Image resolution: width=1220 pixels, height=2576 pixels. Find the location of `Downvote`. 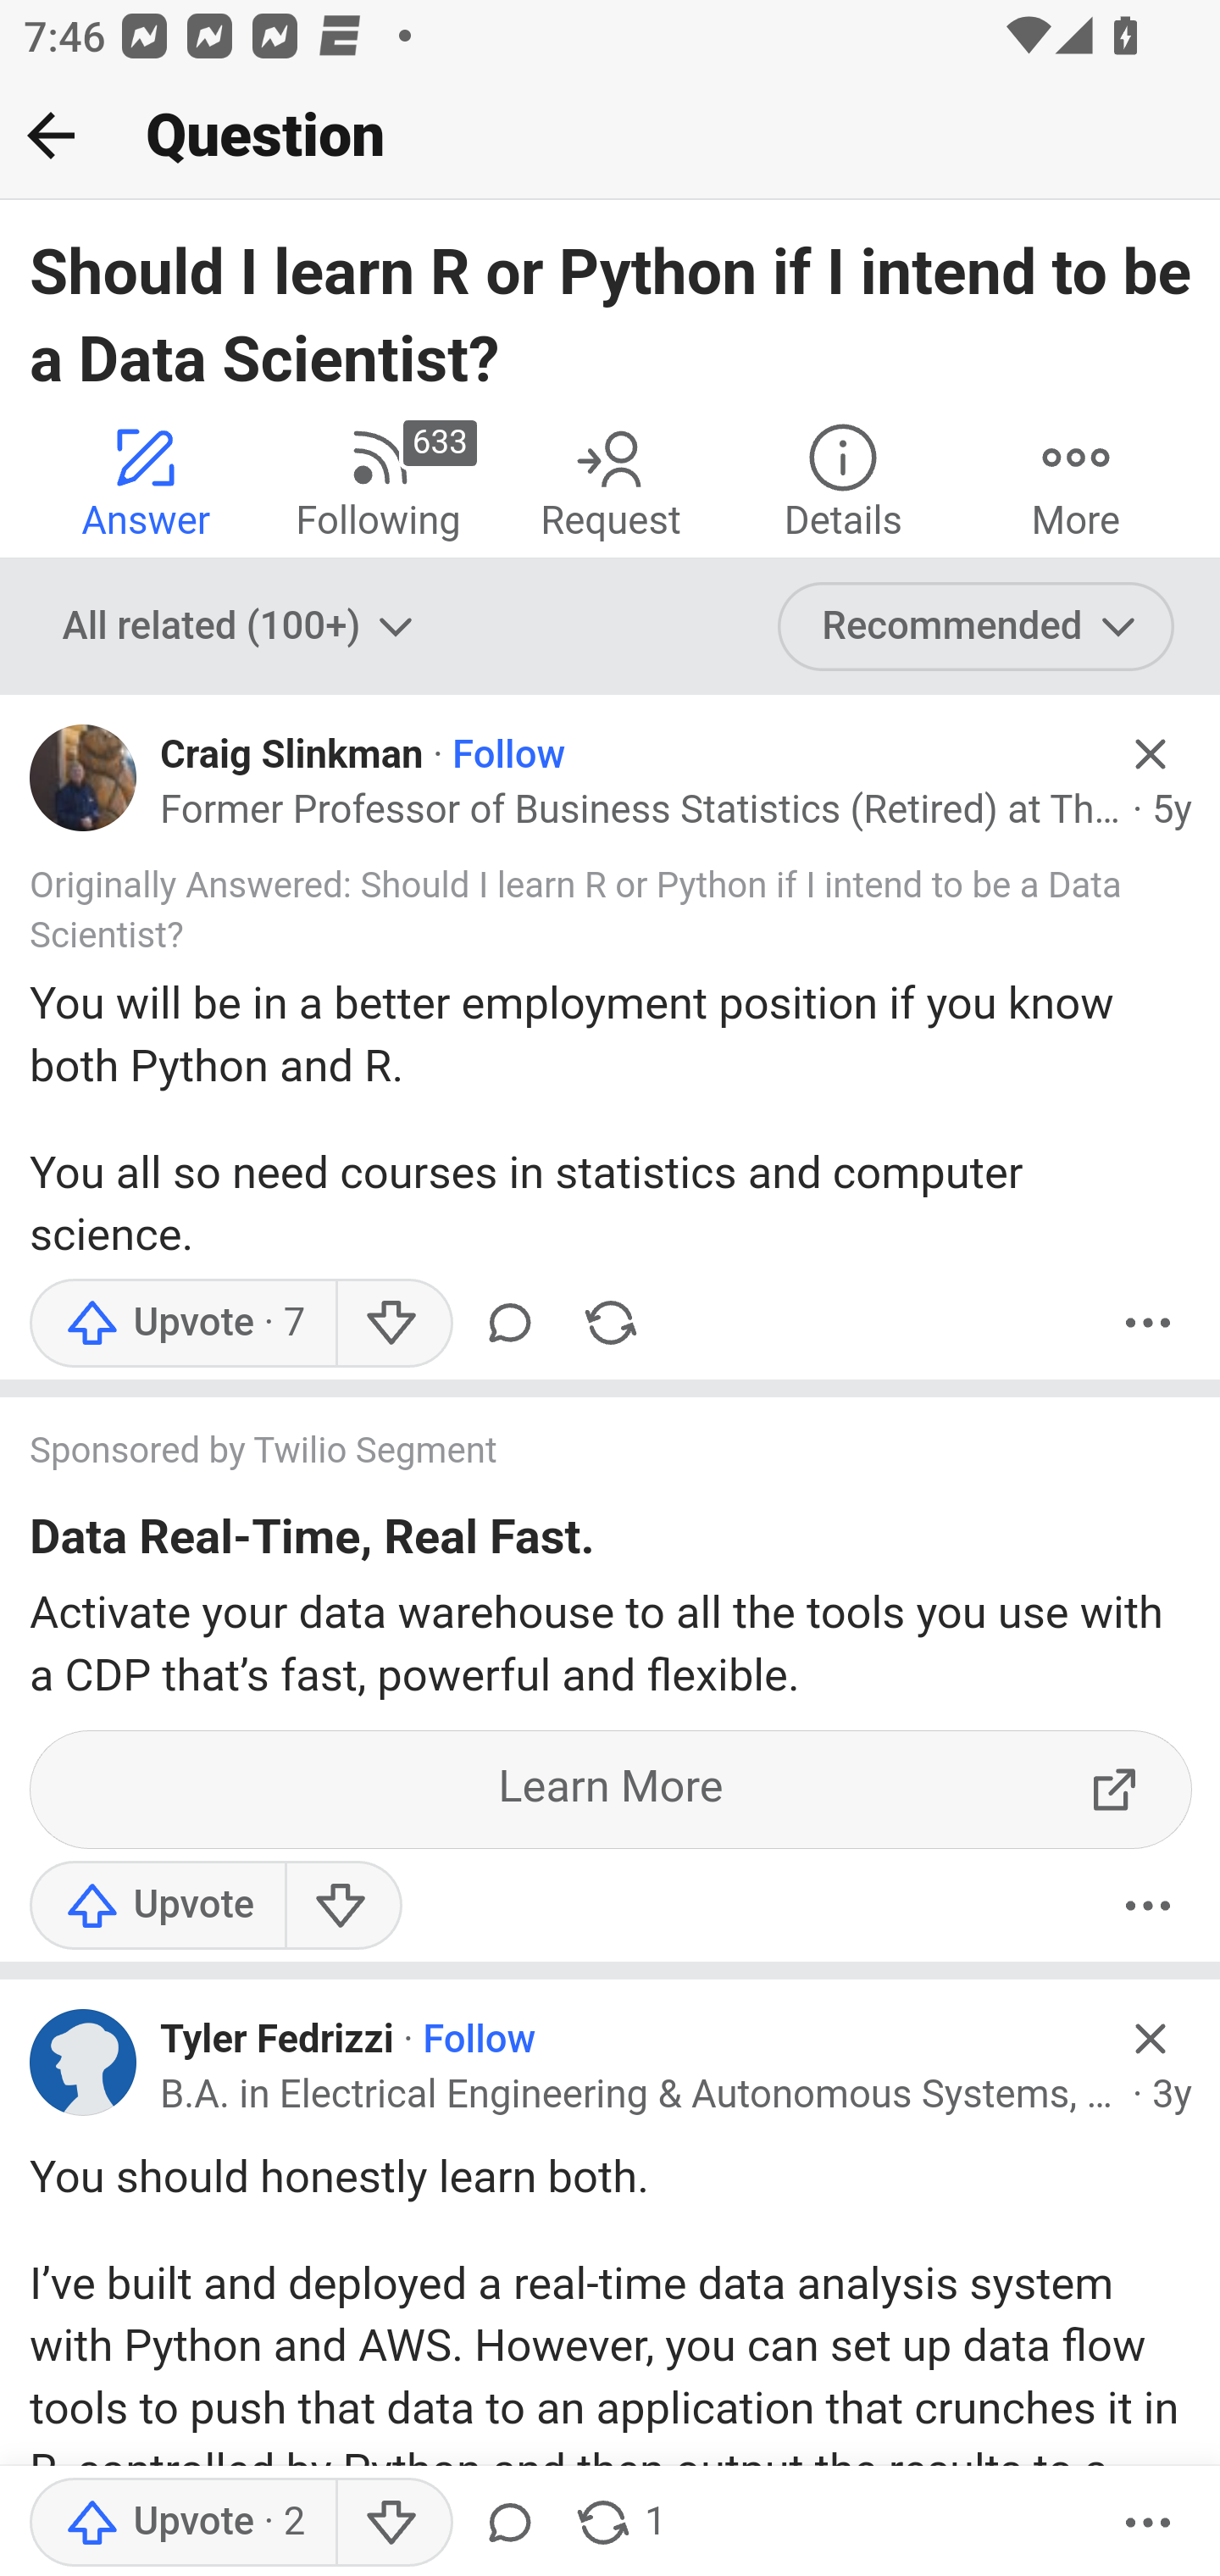

Downvote is located at coordinates (391, 2523).